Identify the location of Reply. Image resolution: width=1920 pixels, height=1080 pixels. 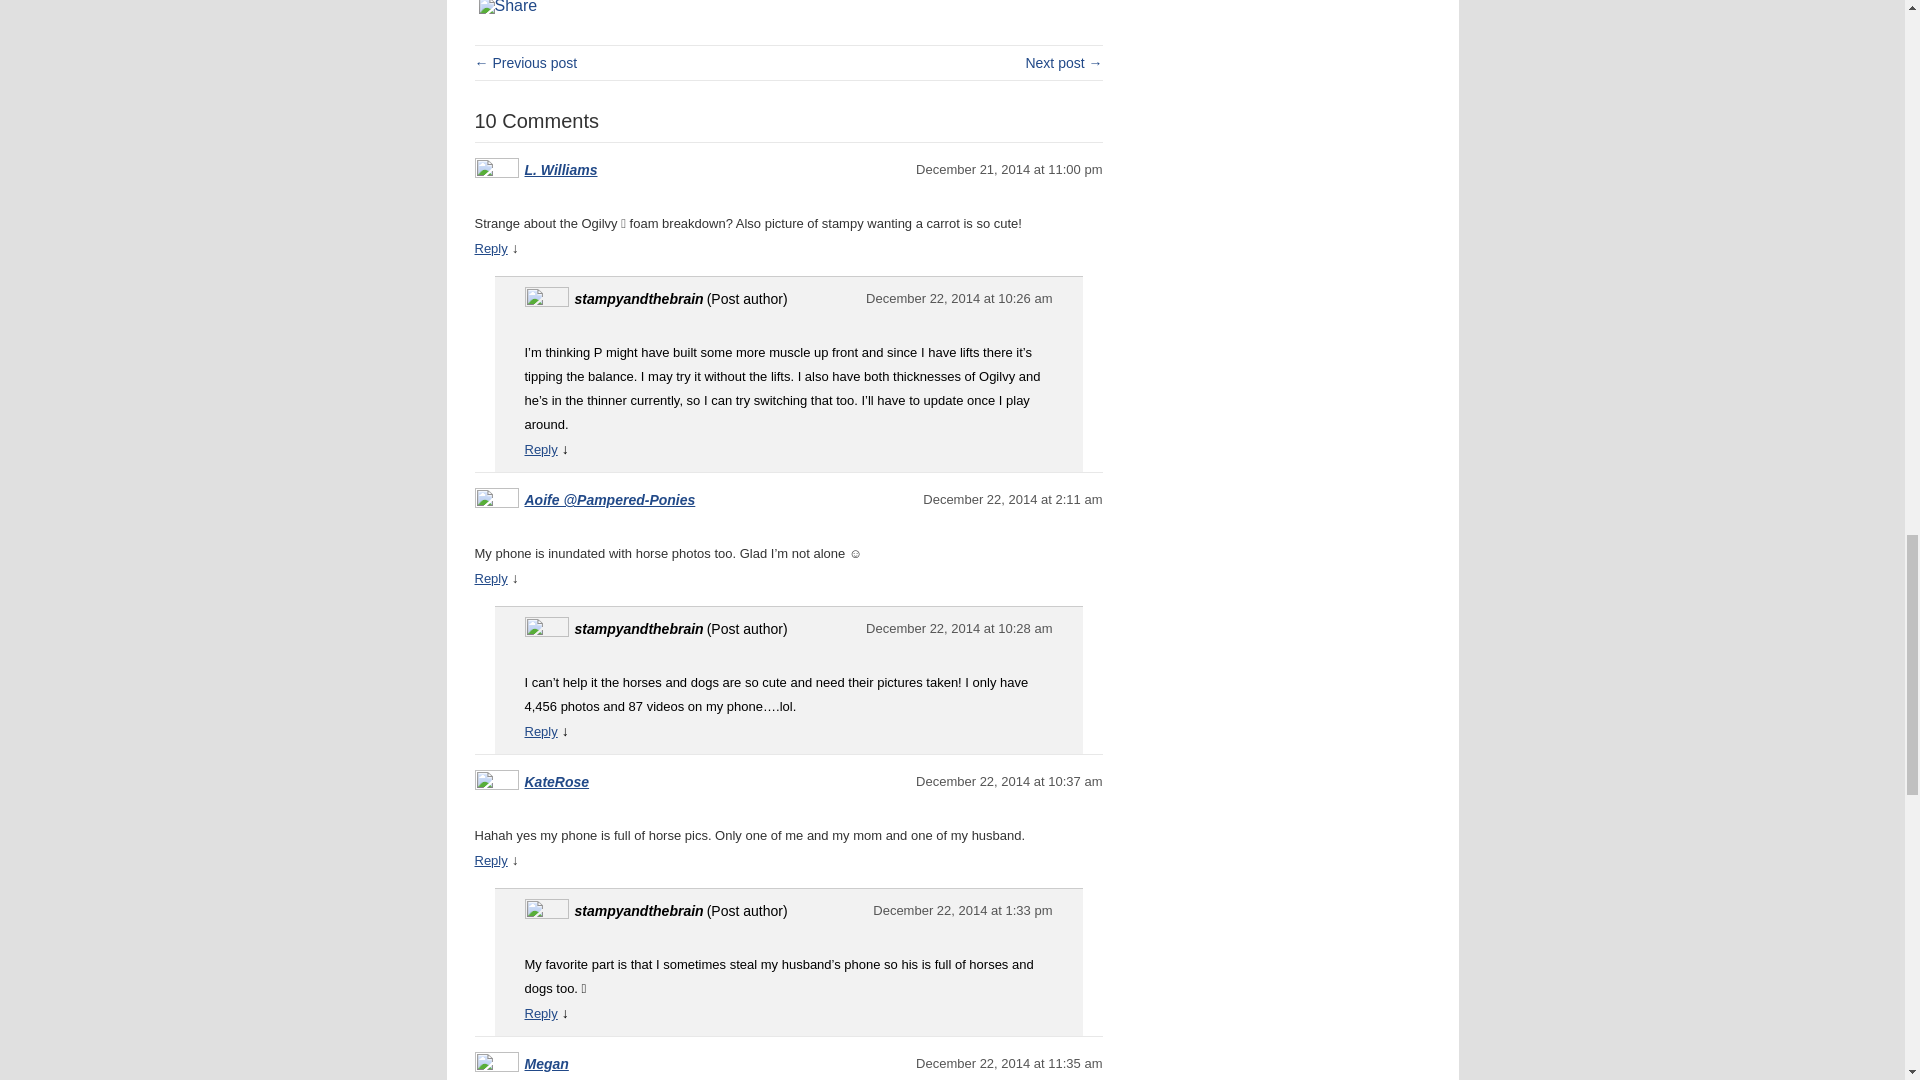
(490, 578).